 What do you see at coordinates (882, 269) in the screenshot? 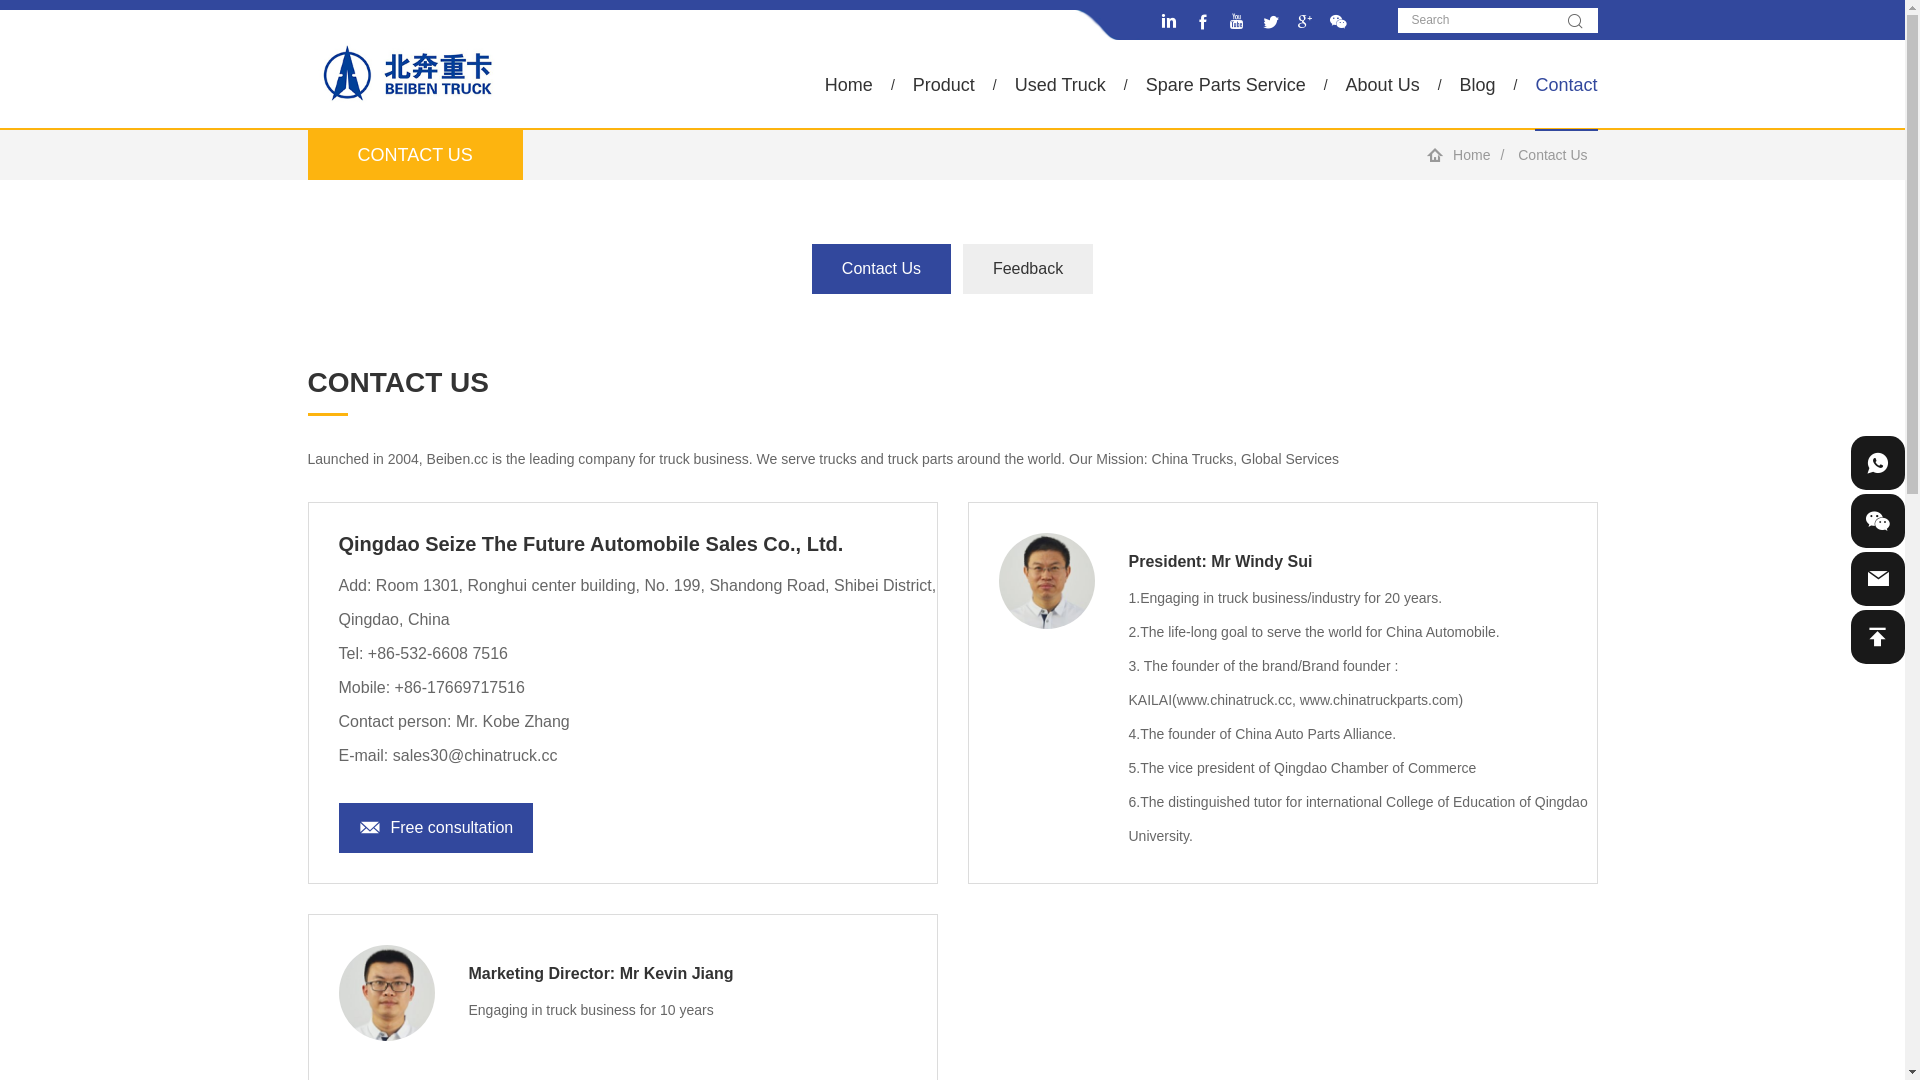
I see `Contact Us` at bounding box center [882, 269].